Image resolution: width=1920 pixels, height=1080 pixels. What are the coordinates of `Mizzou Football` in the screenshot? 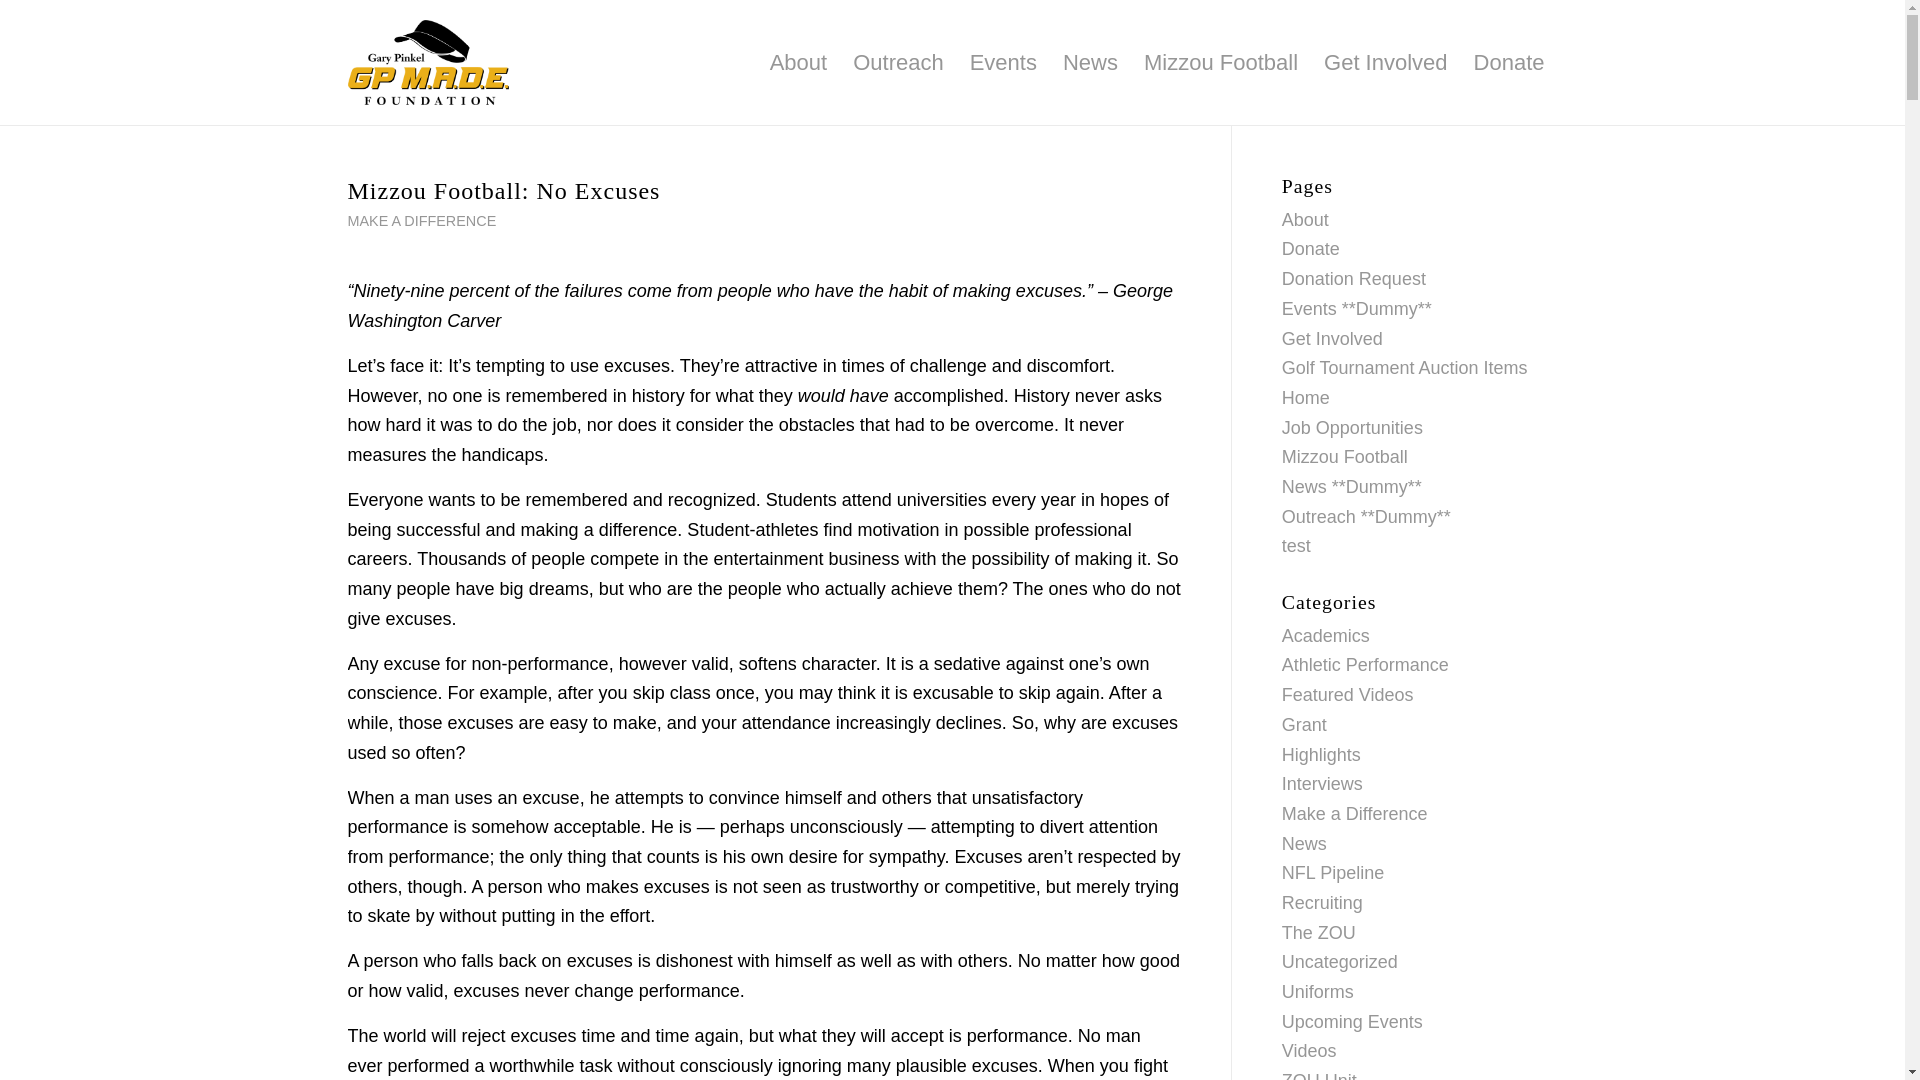 It's located at (1220, 62).